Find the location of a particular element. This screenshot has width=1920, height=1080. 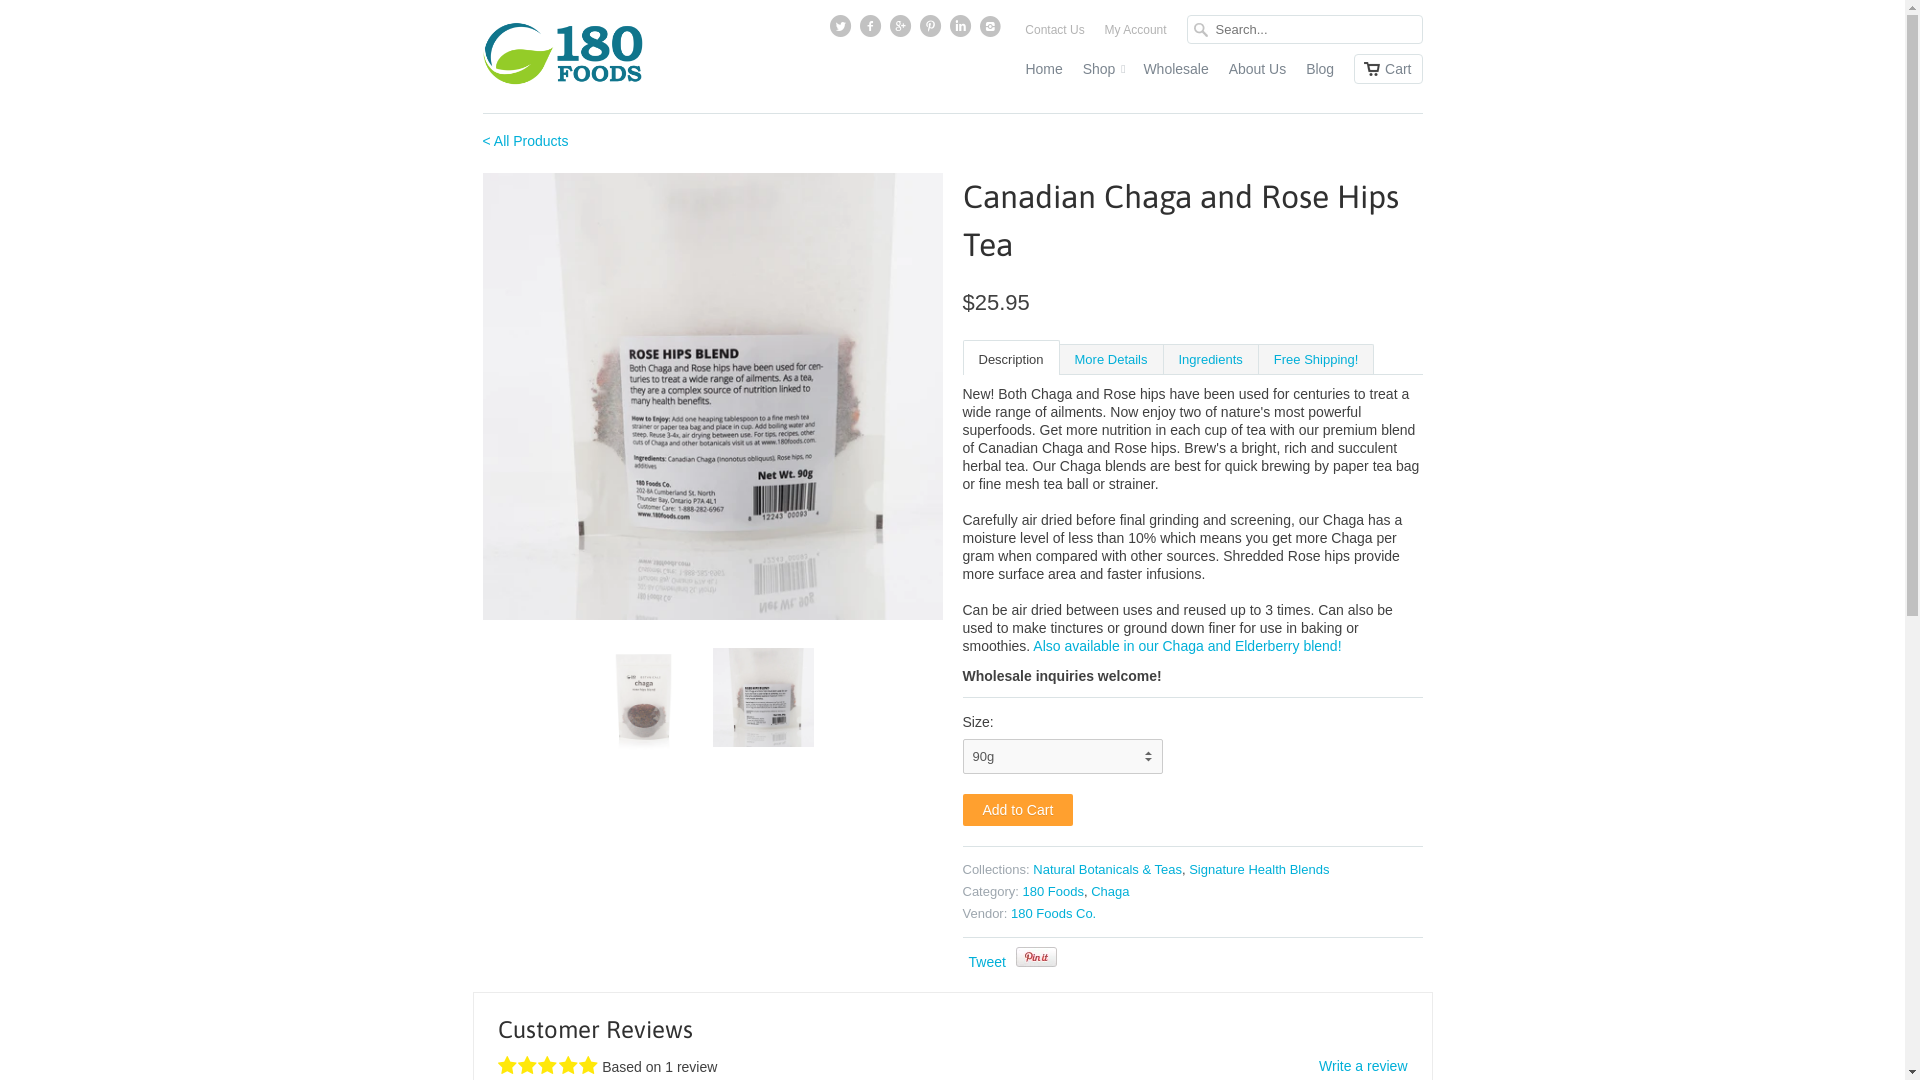

Wholesale is located at coordinates (1176, 74).